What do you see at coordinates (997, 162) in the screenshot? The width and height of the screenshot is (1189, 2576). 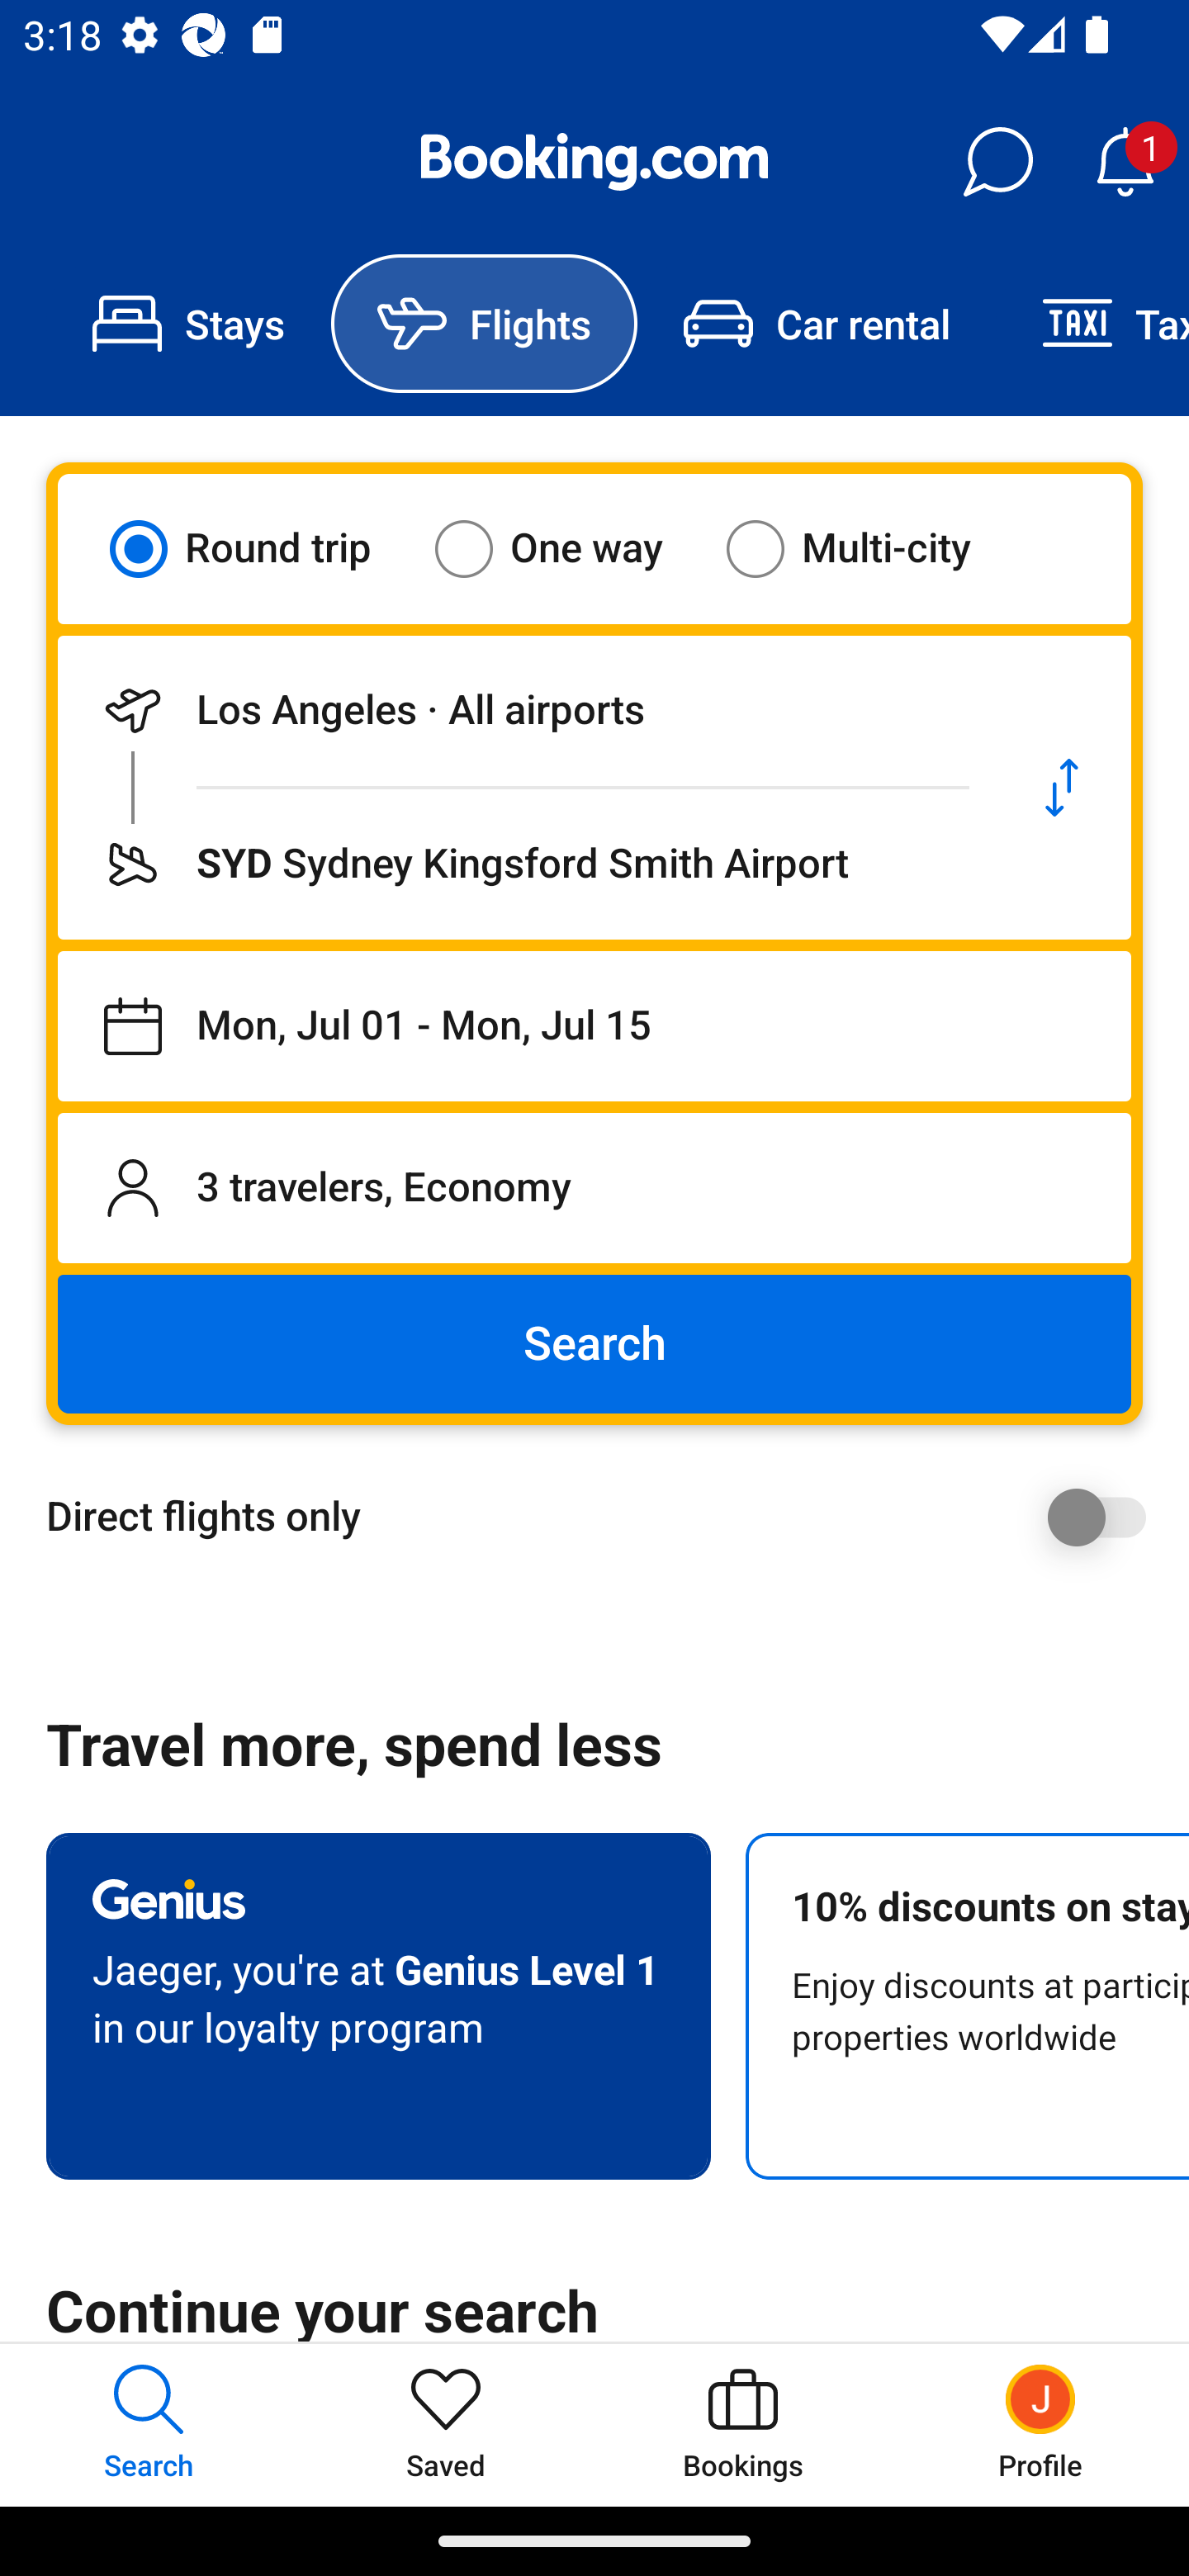 I see `Messages` at bounding box center [997, 162].